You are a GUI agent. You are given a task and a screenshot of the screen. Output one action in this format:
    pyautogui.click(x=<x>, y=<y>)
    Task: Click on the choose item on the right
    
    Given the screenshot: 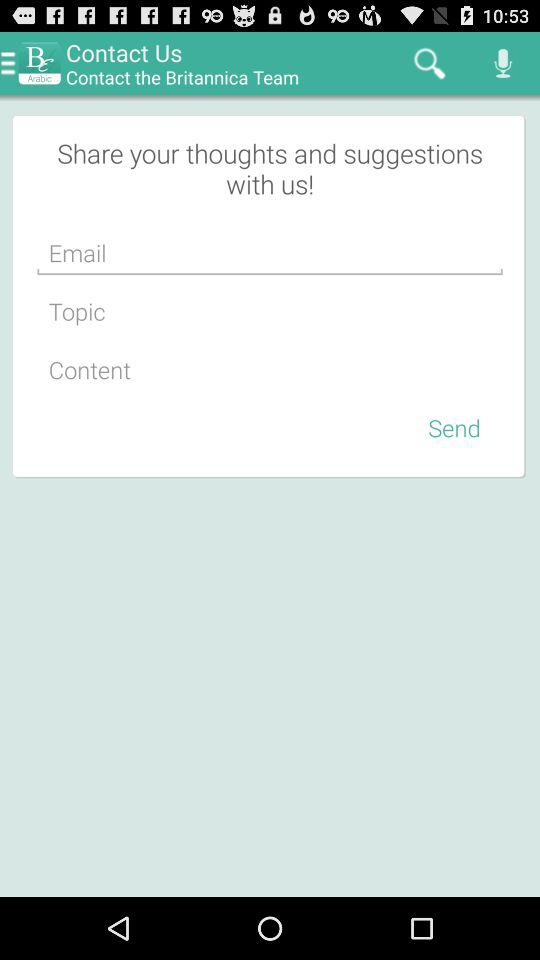 What is the action you would take?
    pyautogui.click(x=454, y=427)
    